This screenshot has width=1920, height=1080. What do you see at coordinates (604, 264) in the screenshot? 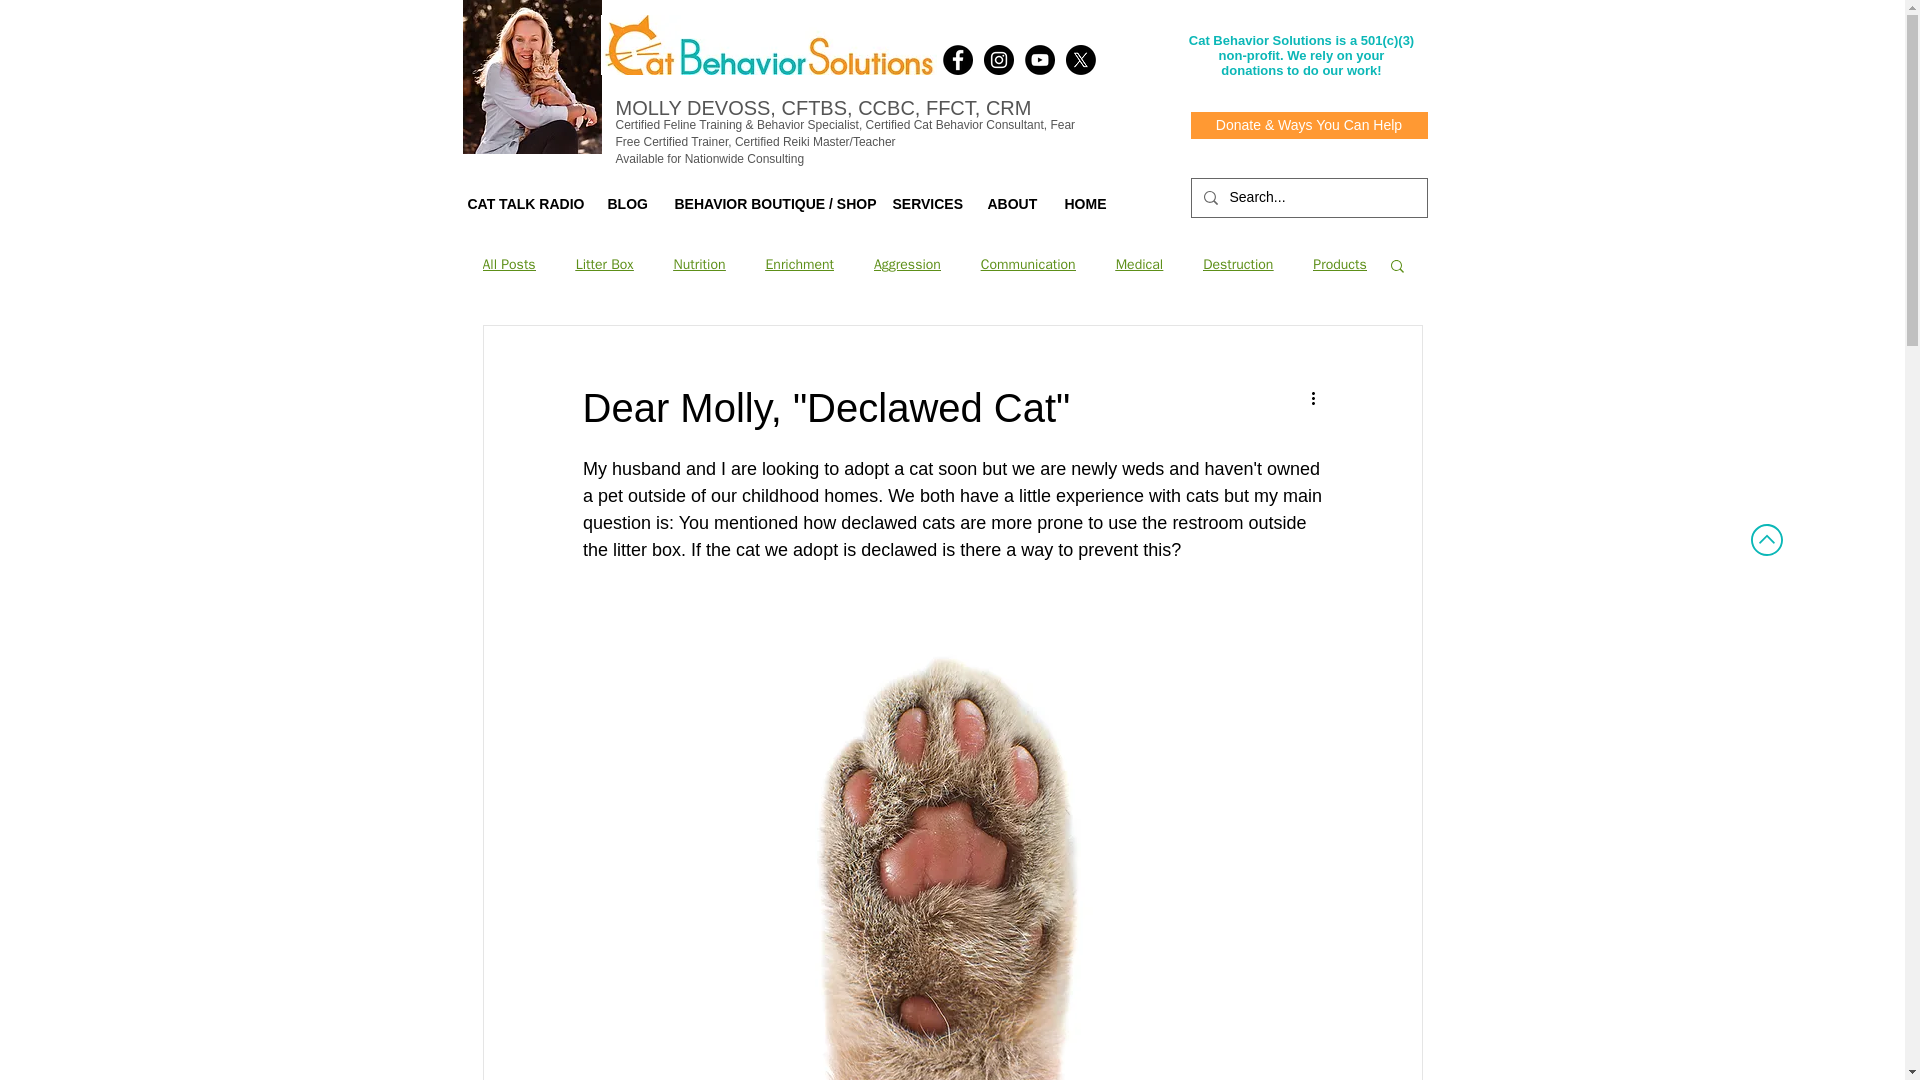
I see `Litter Box` at bounding box center [604, 264].